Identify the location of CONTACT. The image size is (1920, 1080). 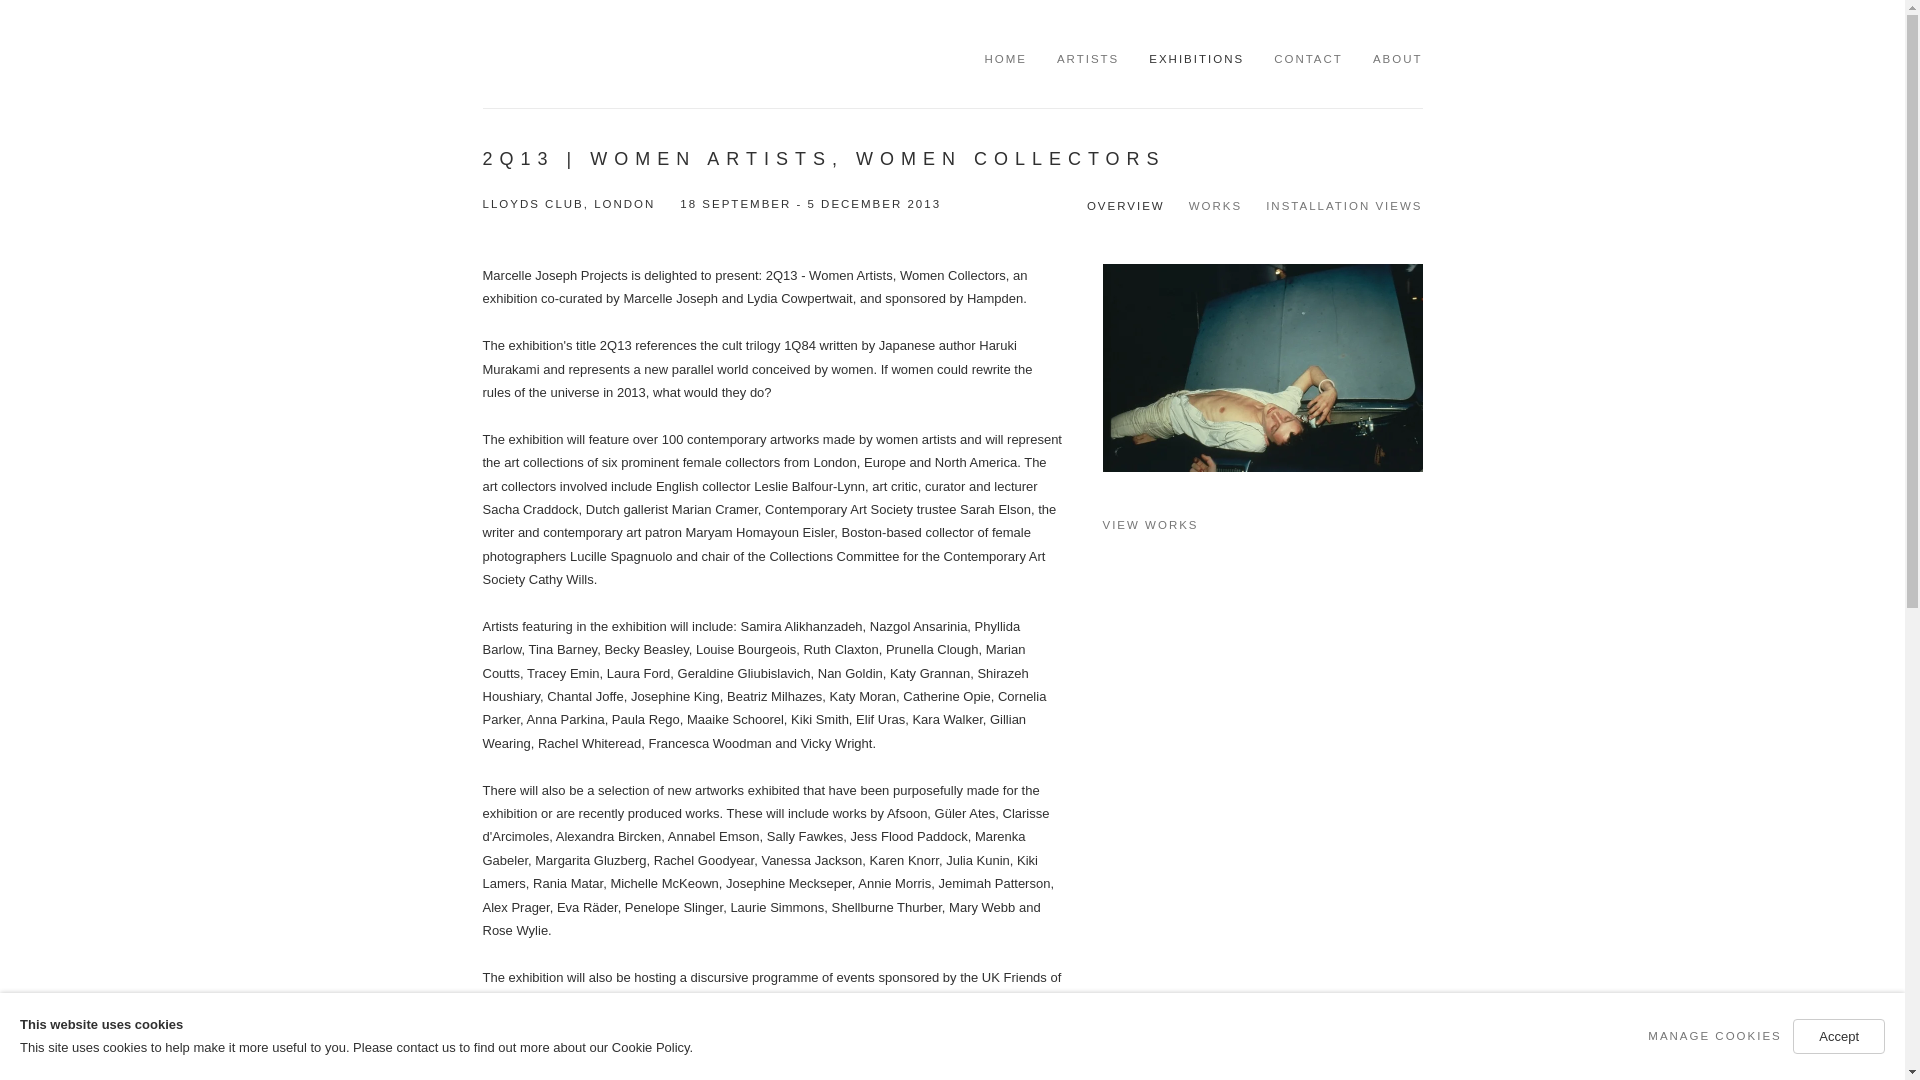
(1308, 59).